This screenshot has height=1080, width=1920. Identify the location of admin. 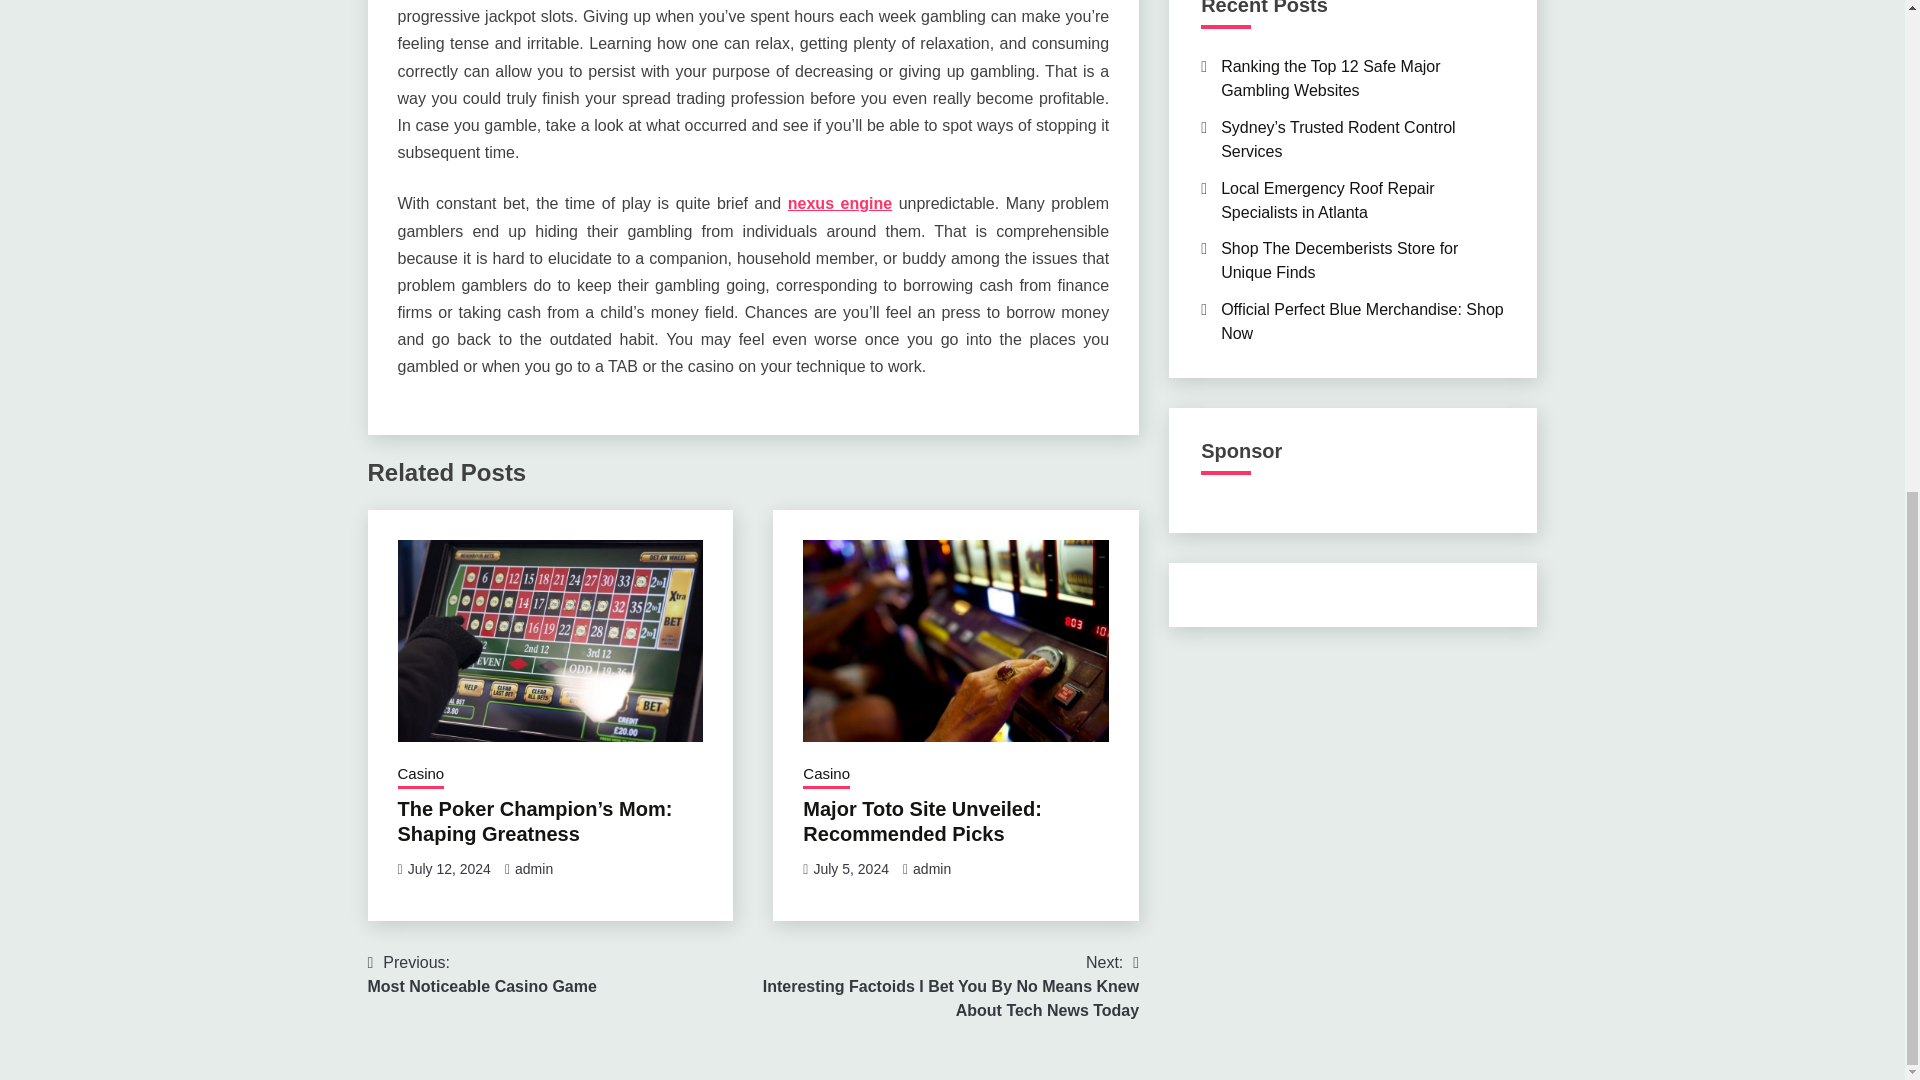
(533, 868).